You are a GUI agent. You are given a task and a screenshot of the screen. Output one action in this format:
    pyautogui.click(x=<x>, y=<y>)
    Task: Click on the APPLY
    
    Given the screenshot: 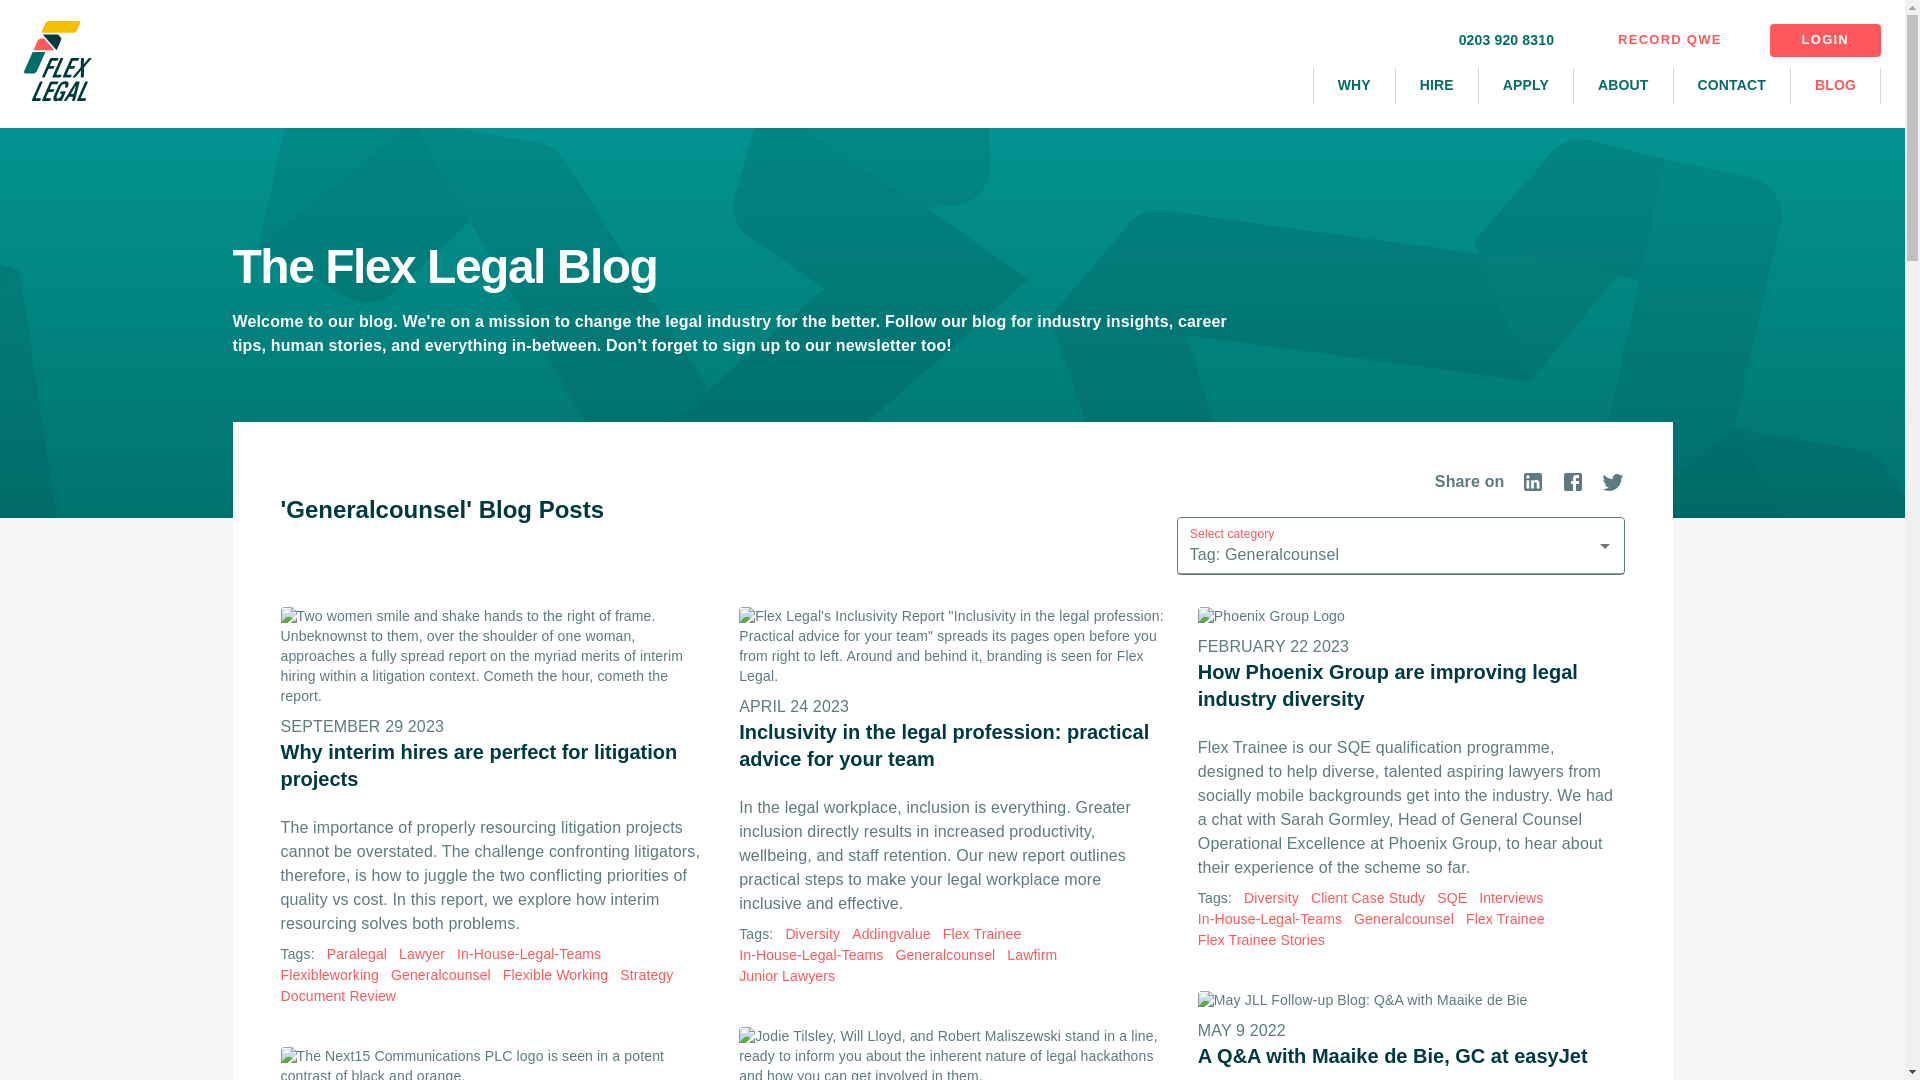 What is the action you would take?
    pyautogui.click(x=1525, y=86)
    